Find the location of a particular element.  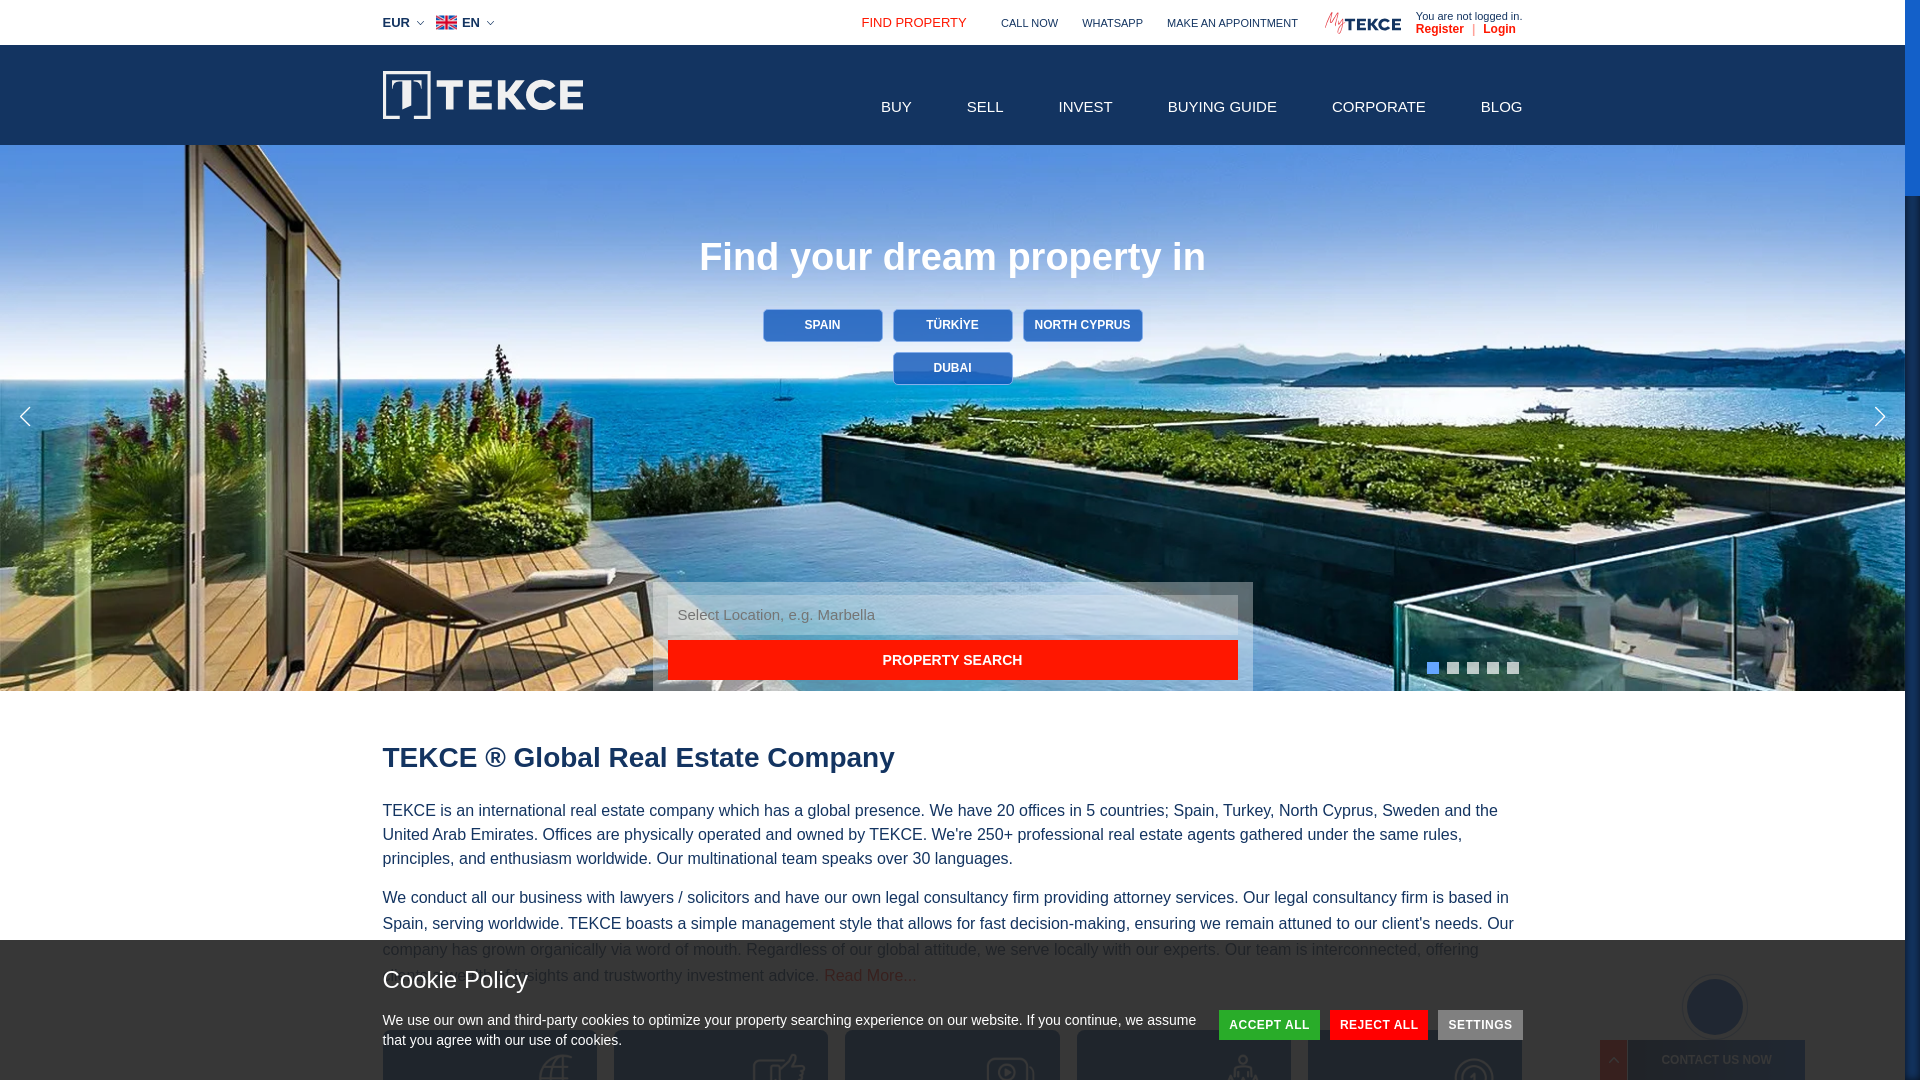

SPAIN is located at coordinates (822, 325).